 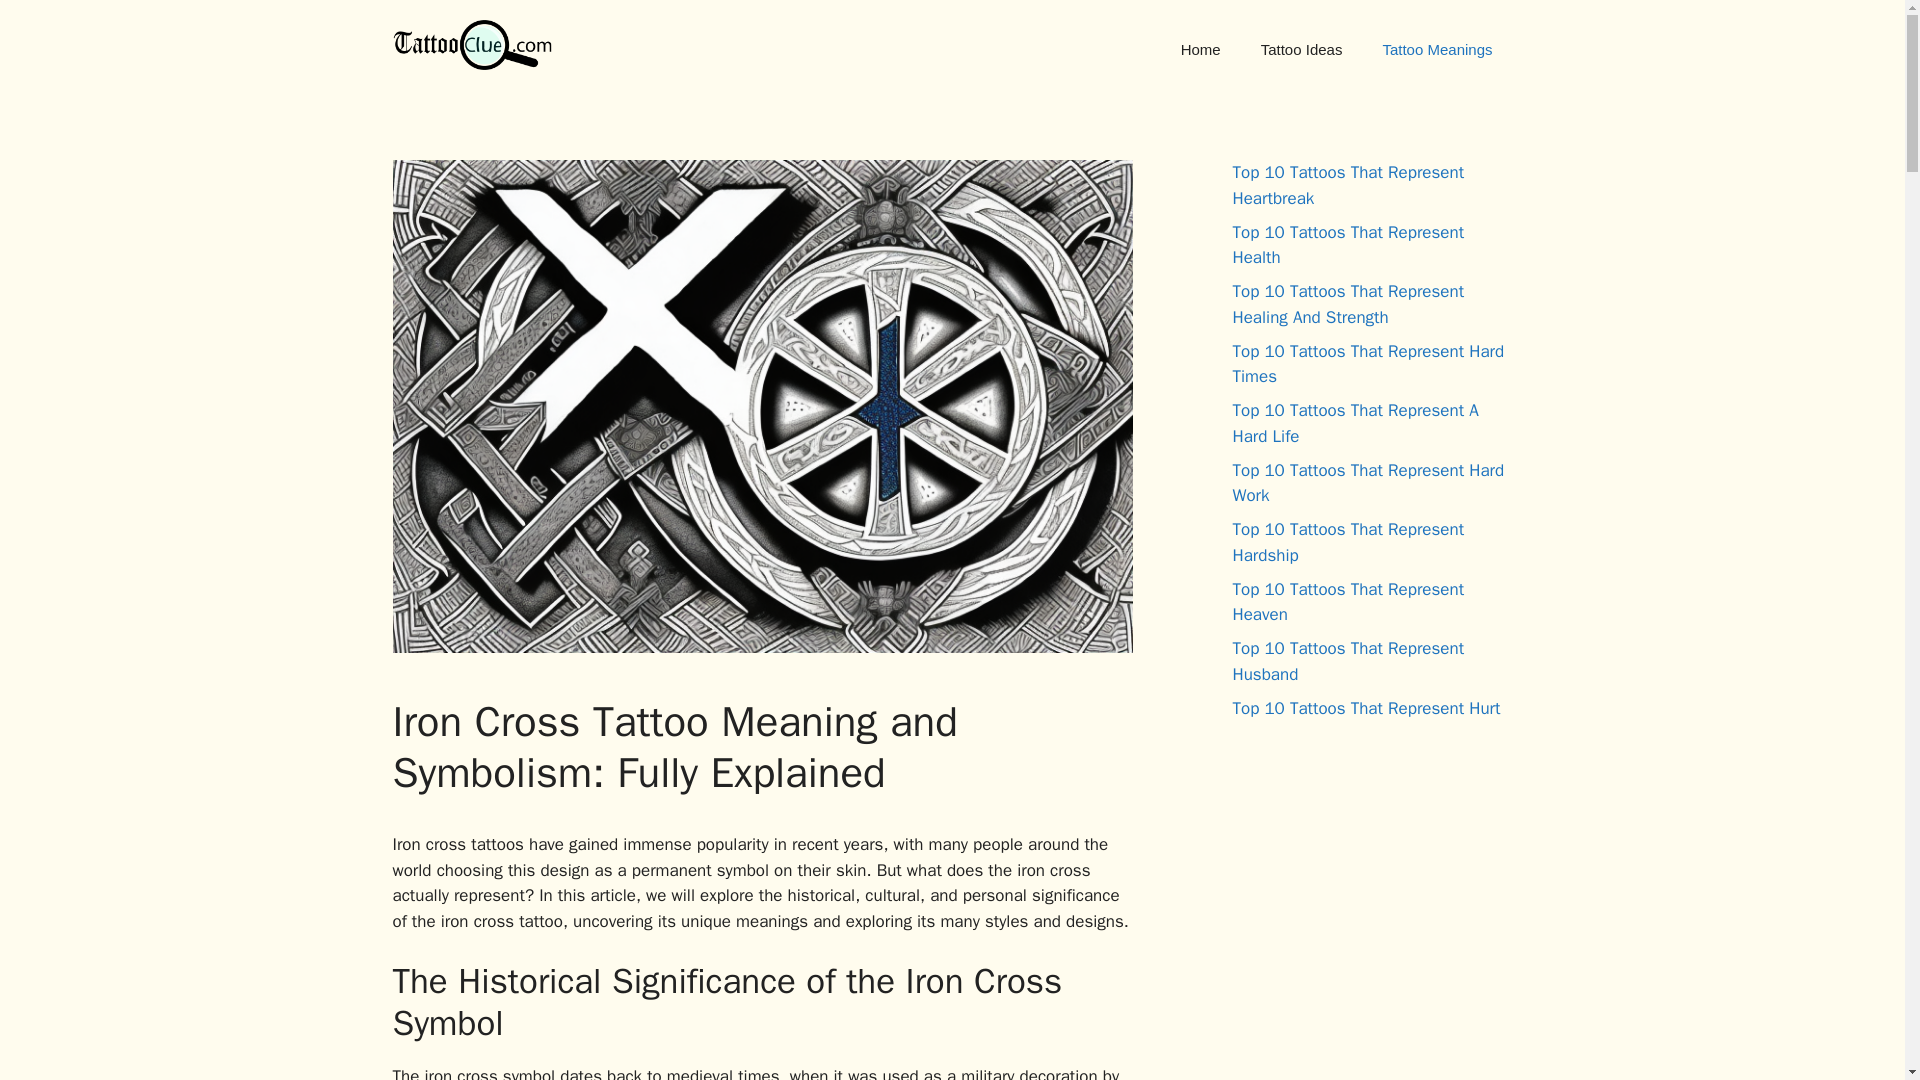 What do you see at coordinates (1368, 363) in the screenshot?
I see `Top 10 Tattoos That Represent Hard Times` at bounding box center [1368, 363].